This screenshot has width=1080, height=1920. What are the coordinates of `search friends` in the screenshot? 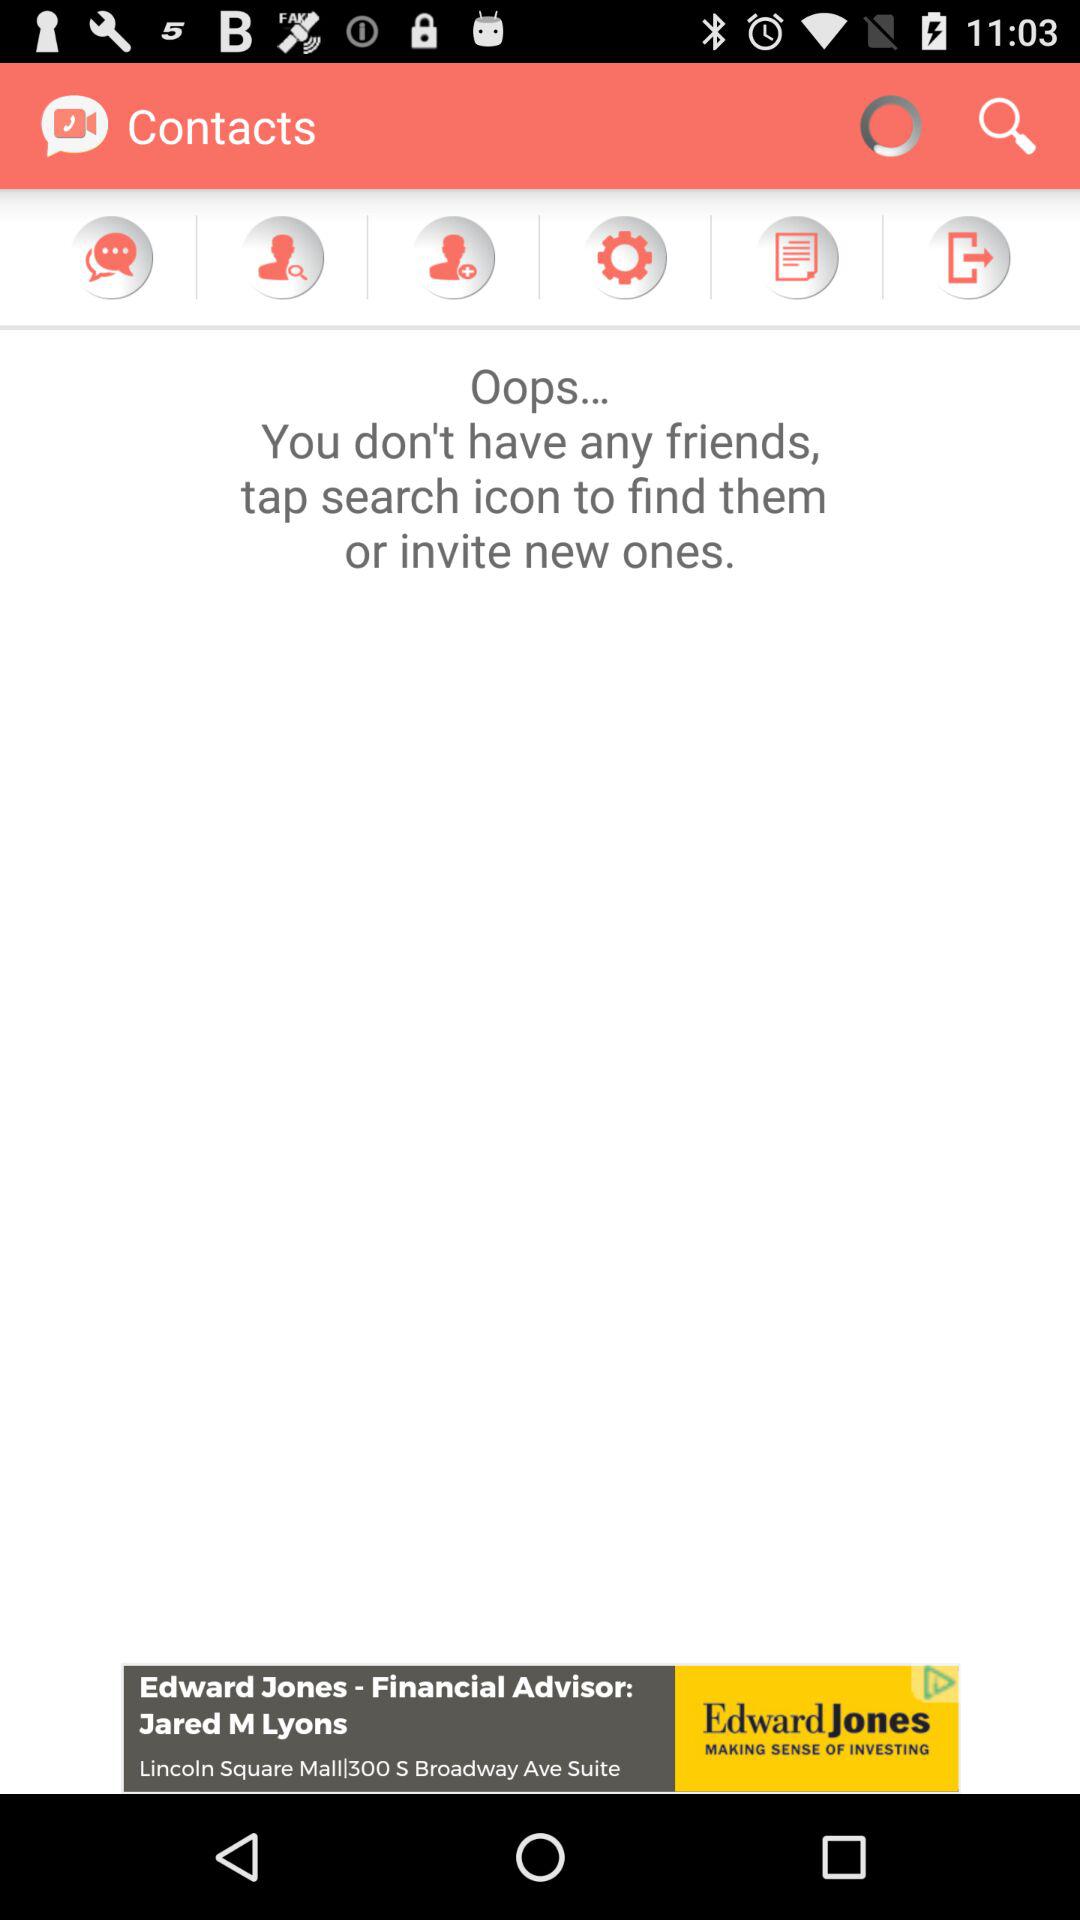 It's located at (282, 257).